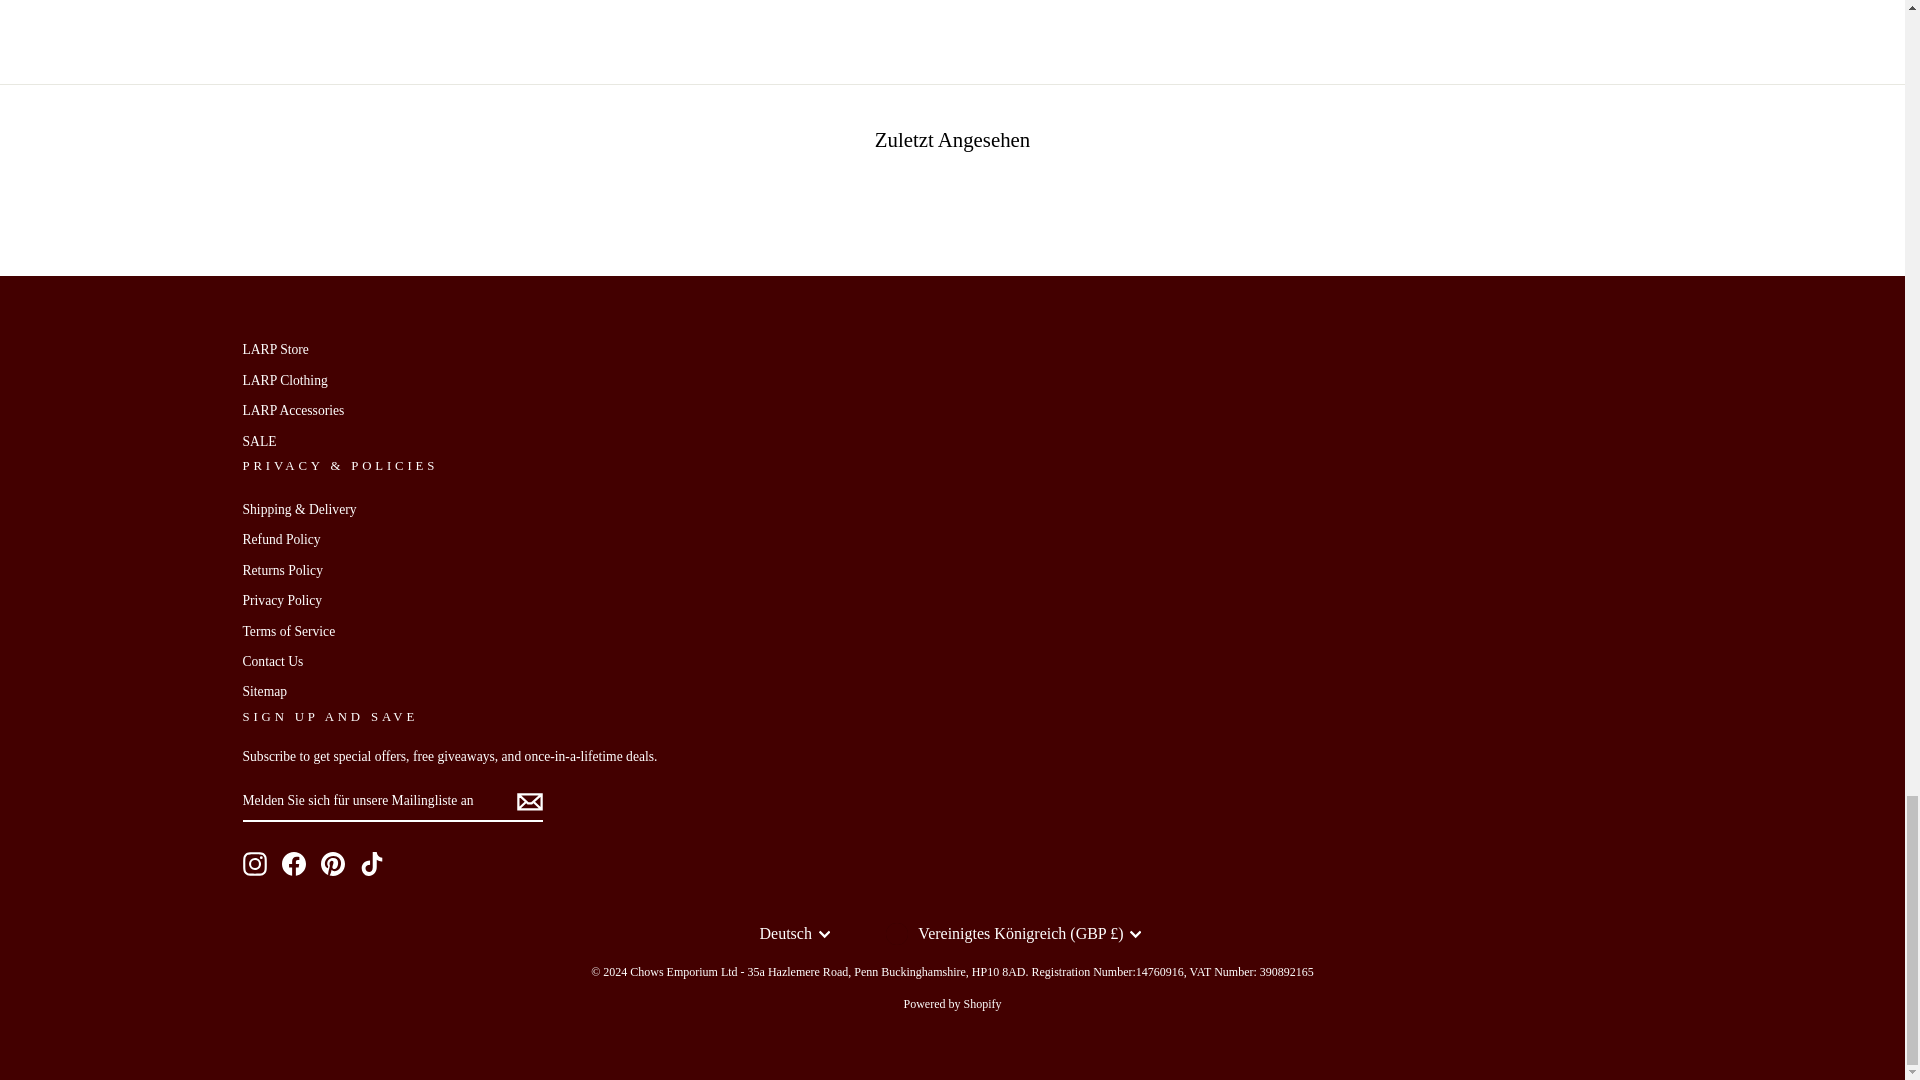 This screenshot has width=1920, height=1080. What do you see at coordinates (528, 801) in the screenshot?
I see `icon-email` at bounding box center [528, 801].